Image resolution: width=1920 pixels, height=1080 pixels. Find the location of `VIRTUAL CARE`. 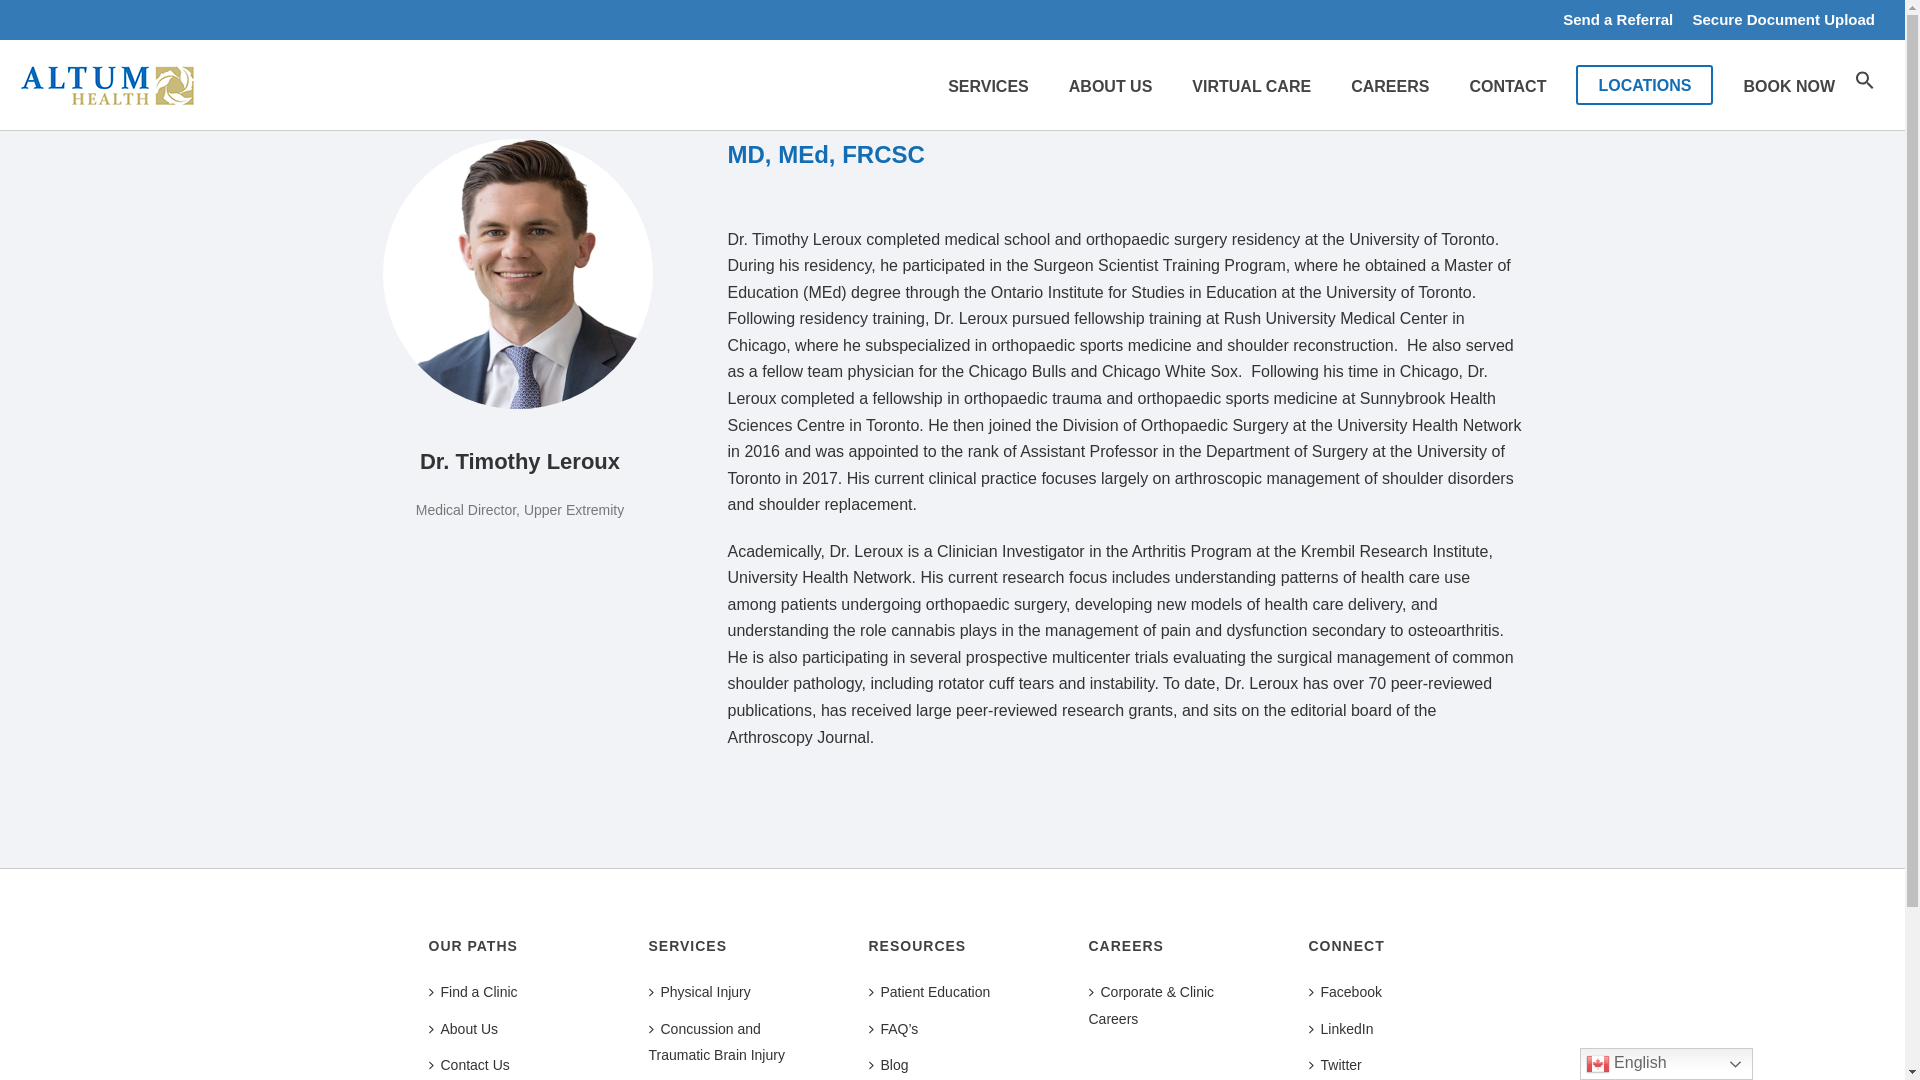

VIRTUAL CARE is located at coordinates (1250, 84).